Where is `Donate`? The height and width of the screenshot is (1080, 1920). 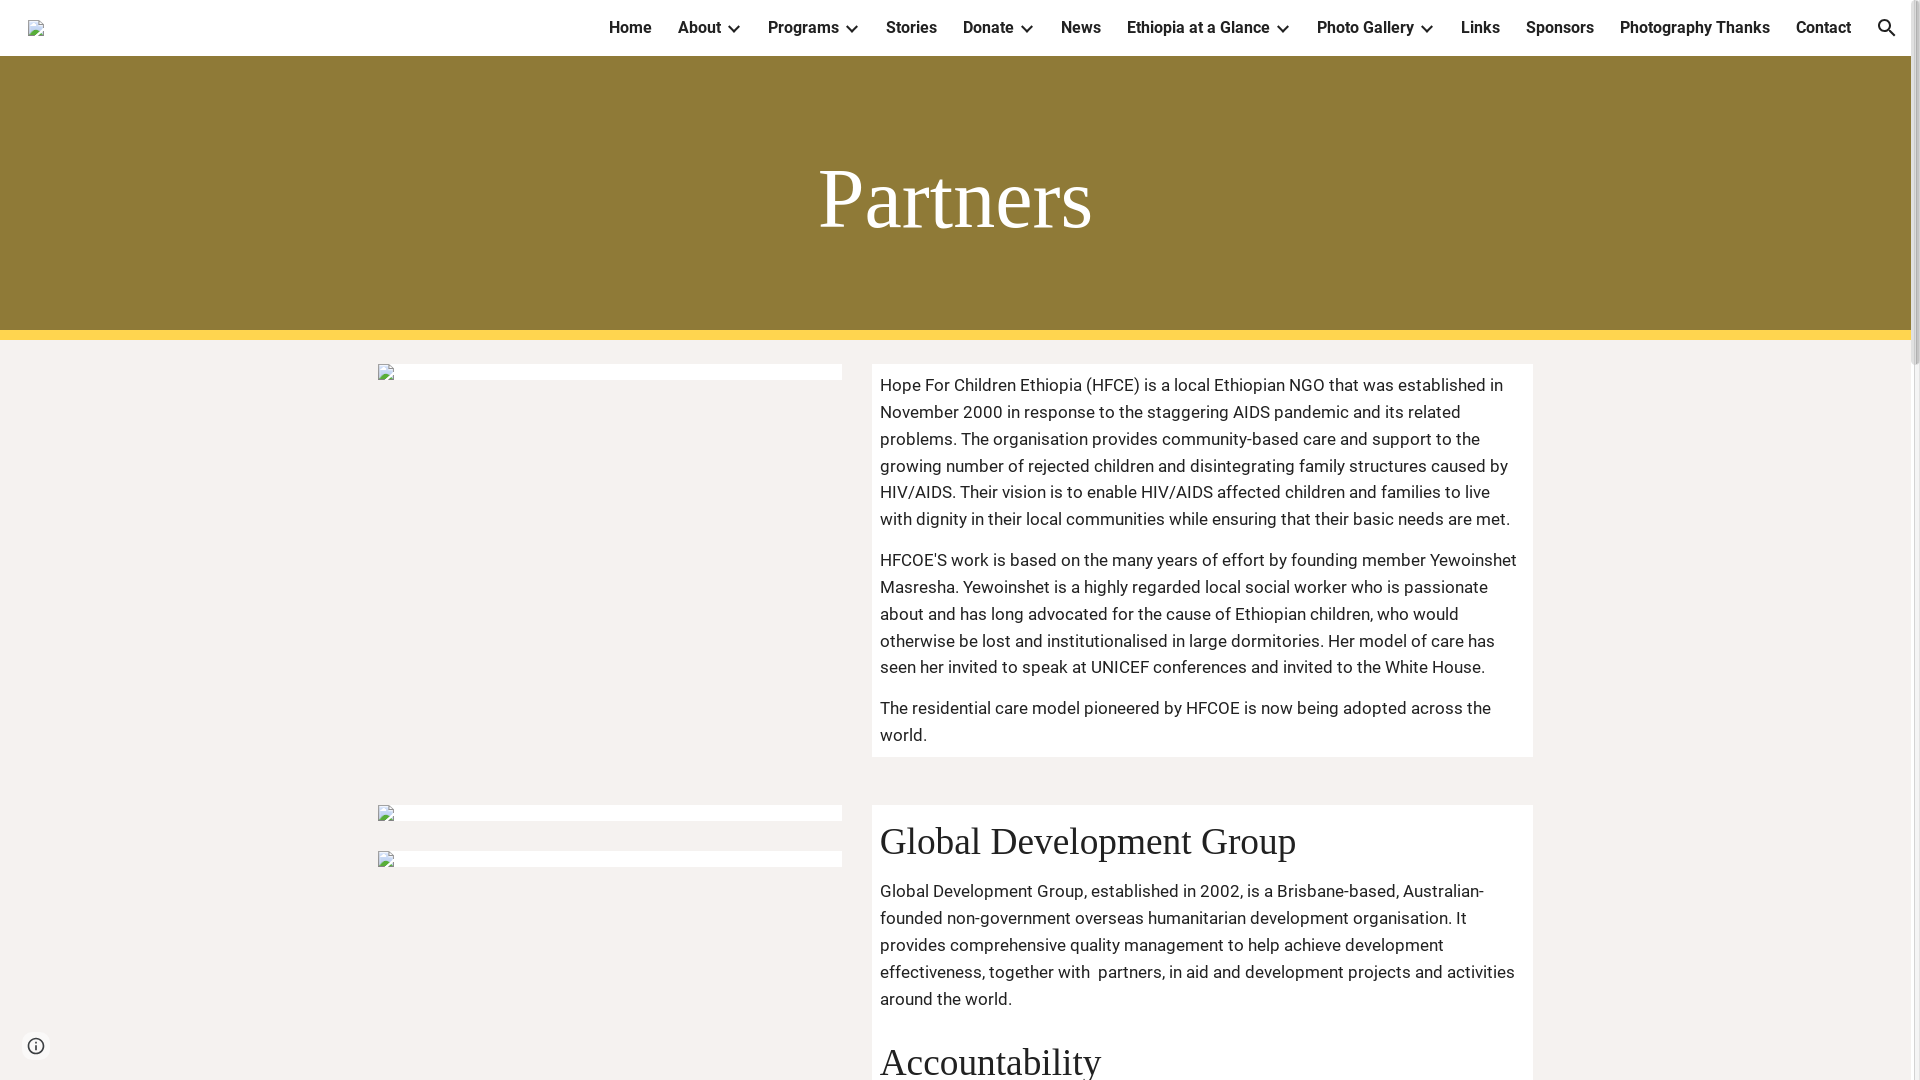 Donate is located at coordinates (988, 28).